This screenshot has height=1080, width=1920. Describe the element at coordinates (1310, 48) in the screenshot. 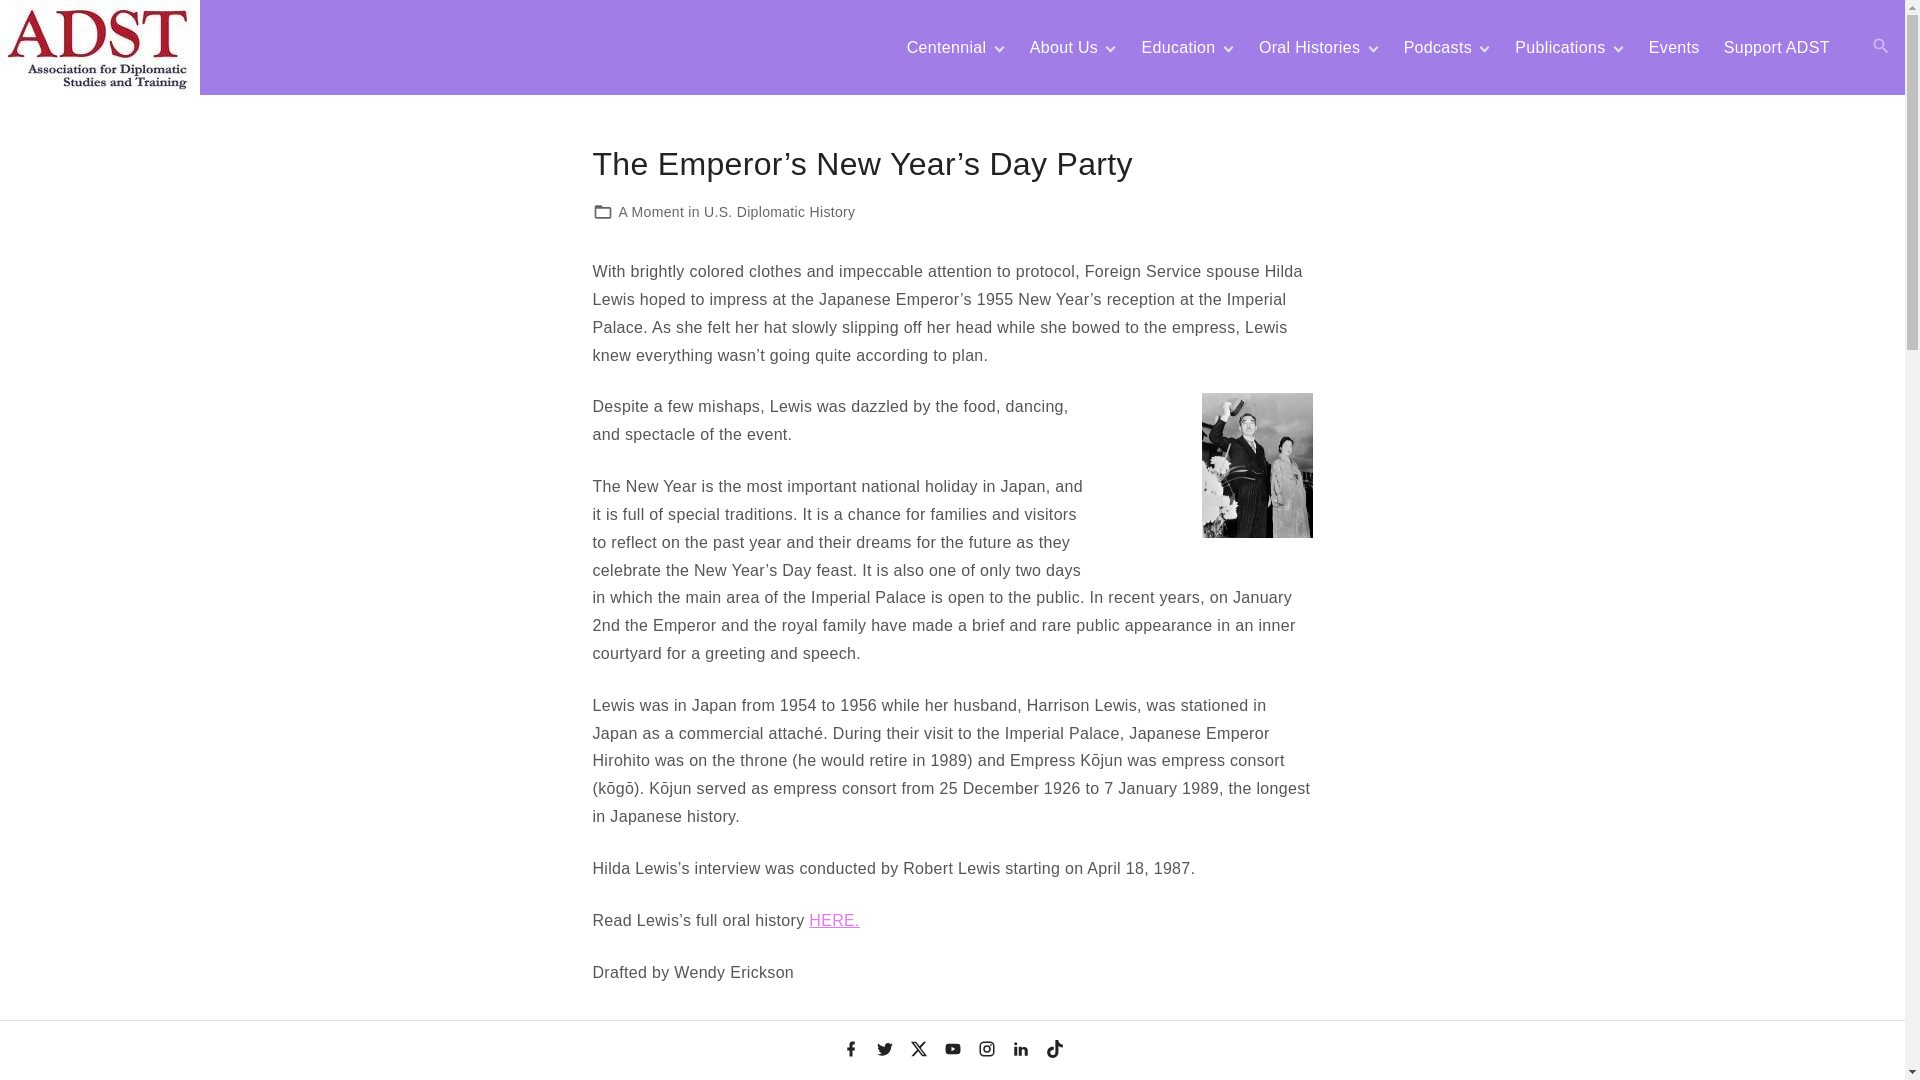

I see `Oral Histories` at that location.